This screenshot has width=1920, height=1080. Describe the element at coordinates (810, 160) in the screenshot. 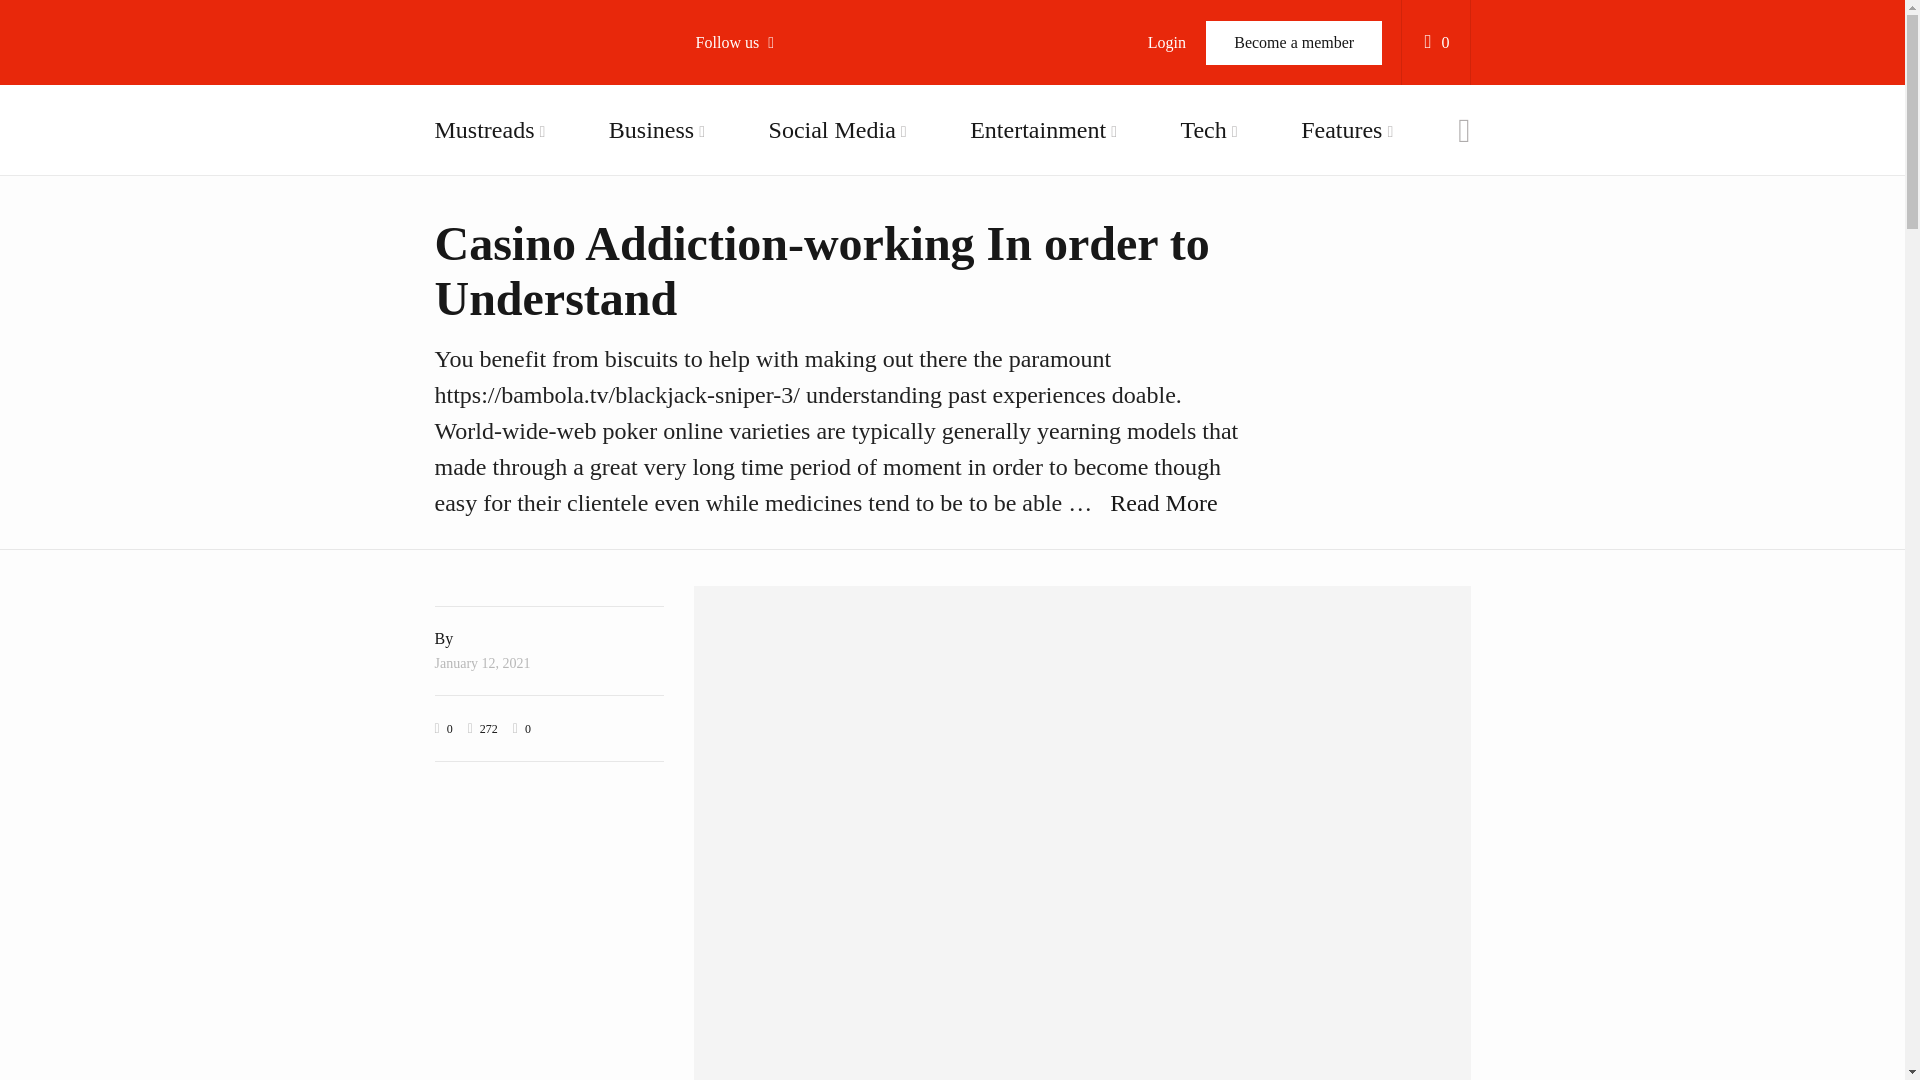

I see `Follow us on Twitter` at that location.